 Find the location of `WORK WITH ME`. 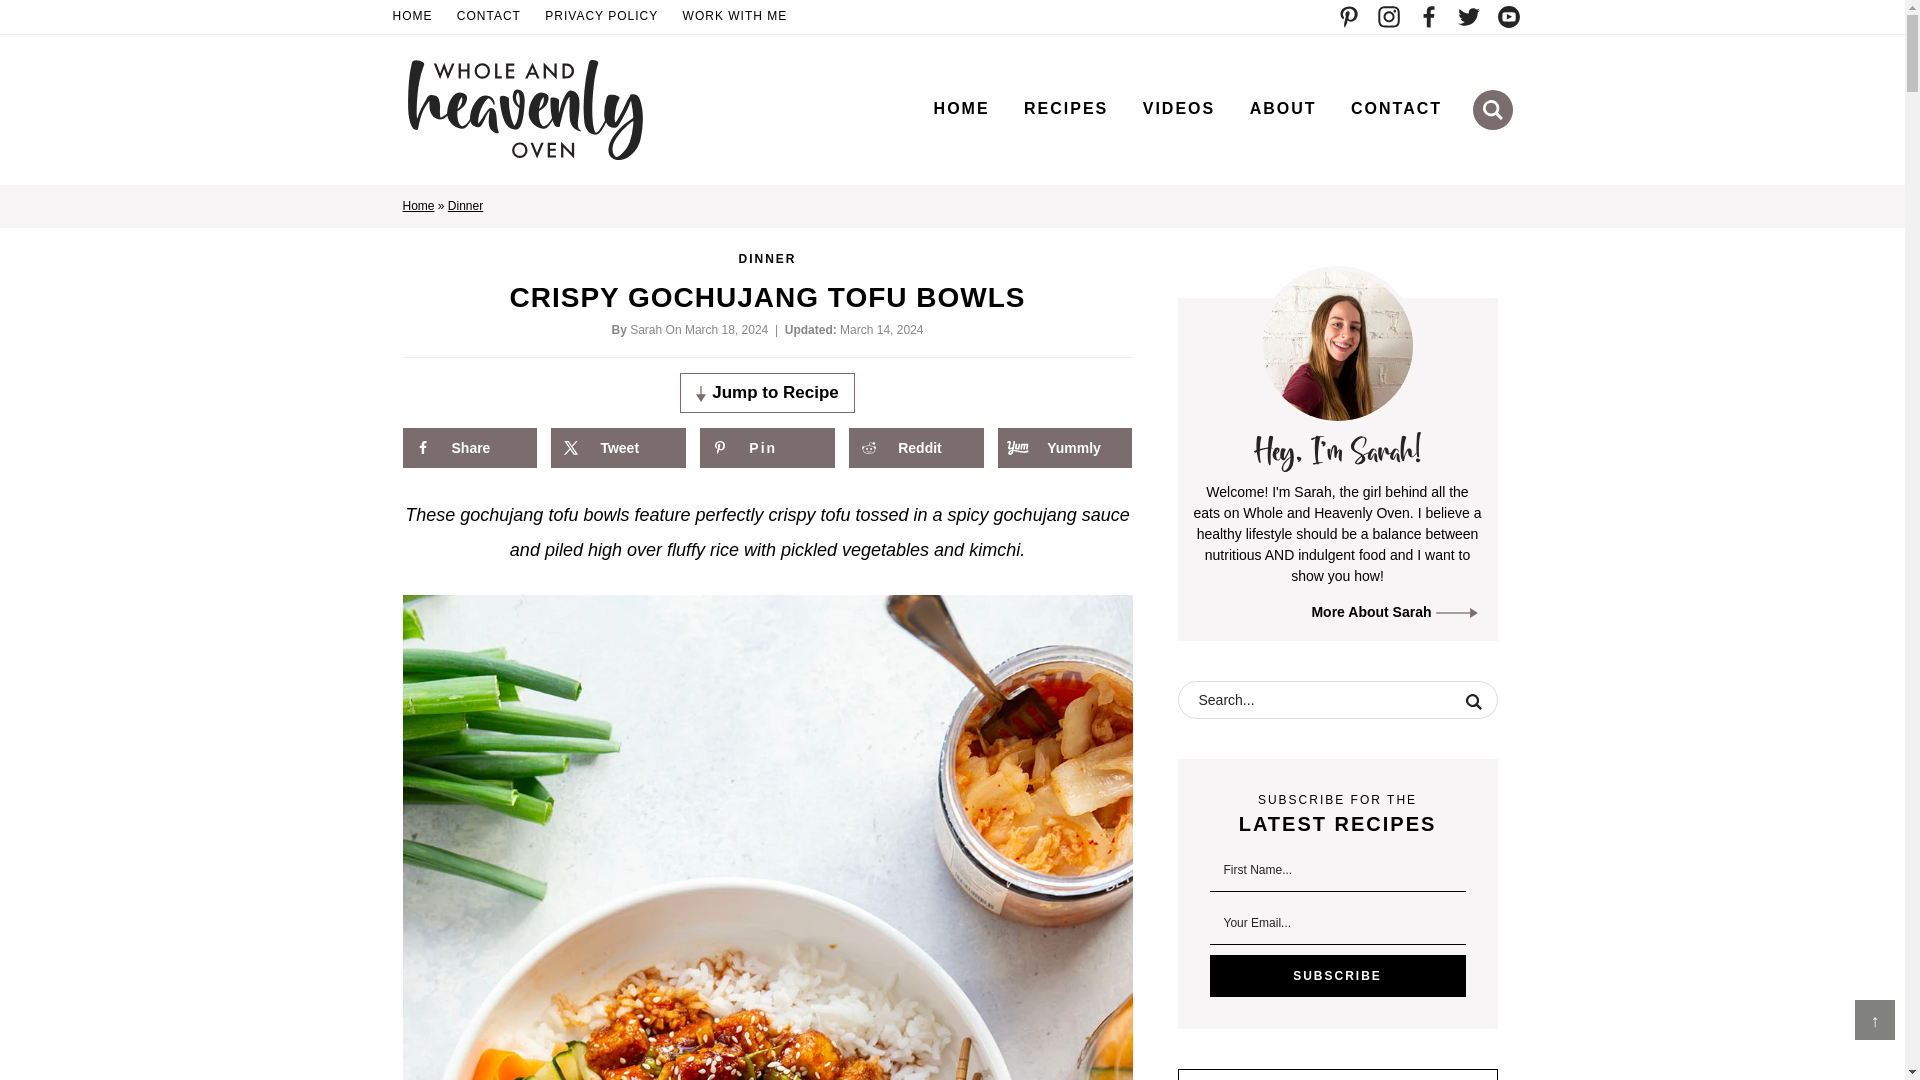

WORK WITH ME is located at coordinates (736, 17).